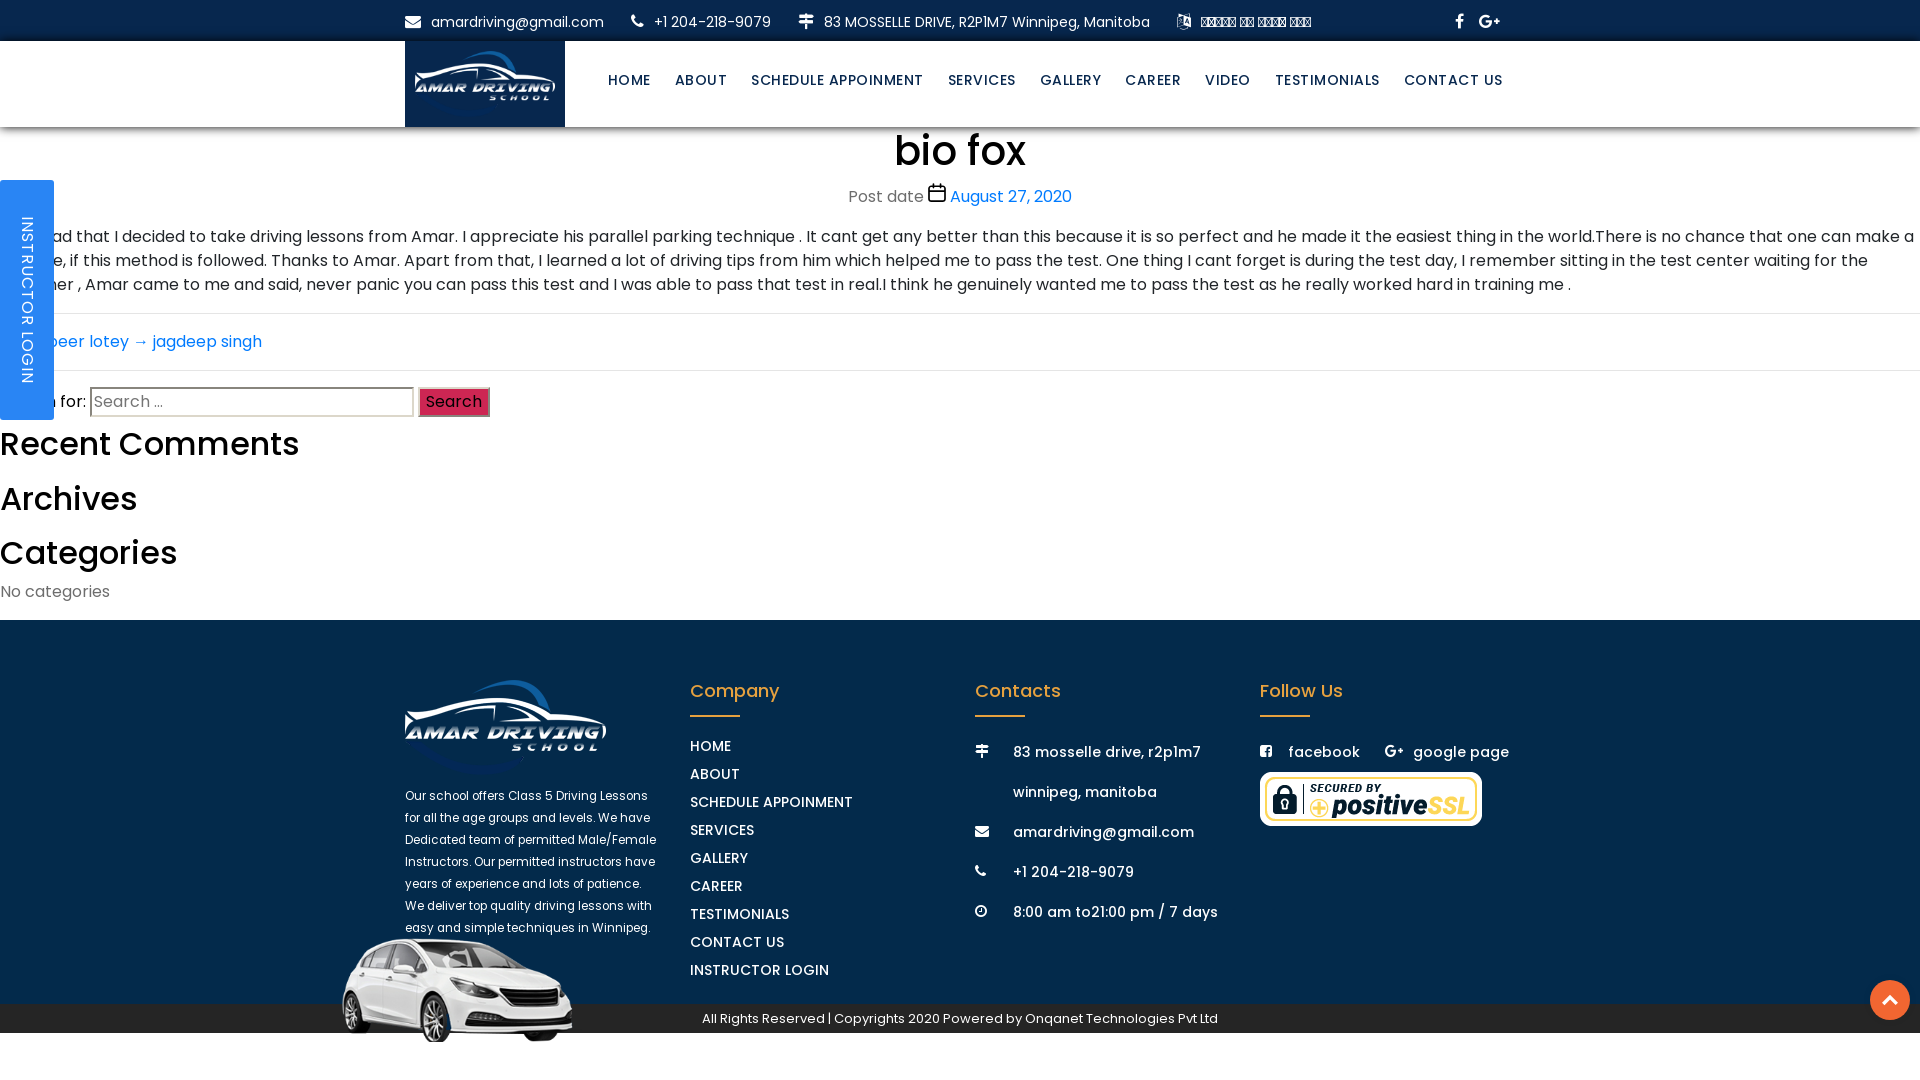 The height and width of the screenshot is (1080, 1920). Describe the element at coordinates (772, 802) in the screenshot. I see `SCHEDULE APPOINMENT` at that location.